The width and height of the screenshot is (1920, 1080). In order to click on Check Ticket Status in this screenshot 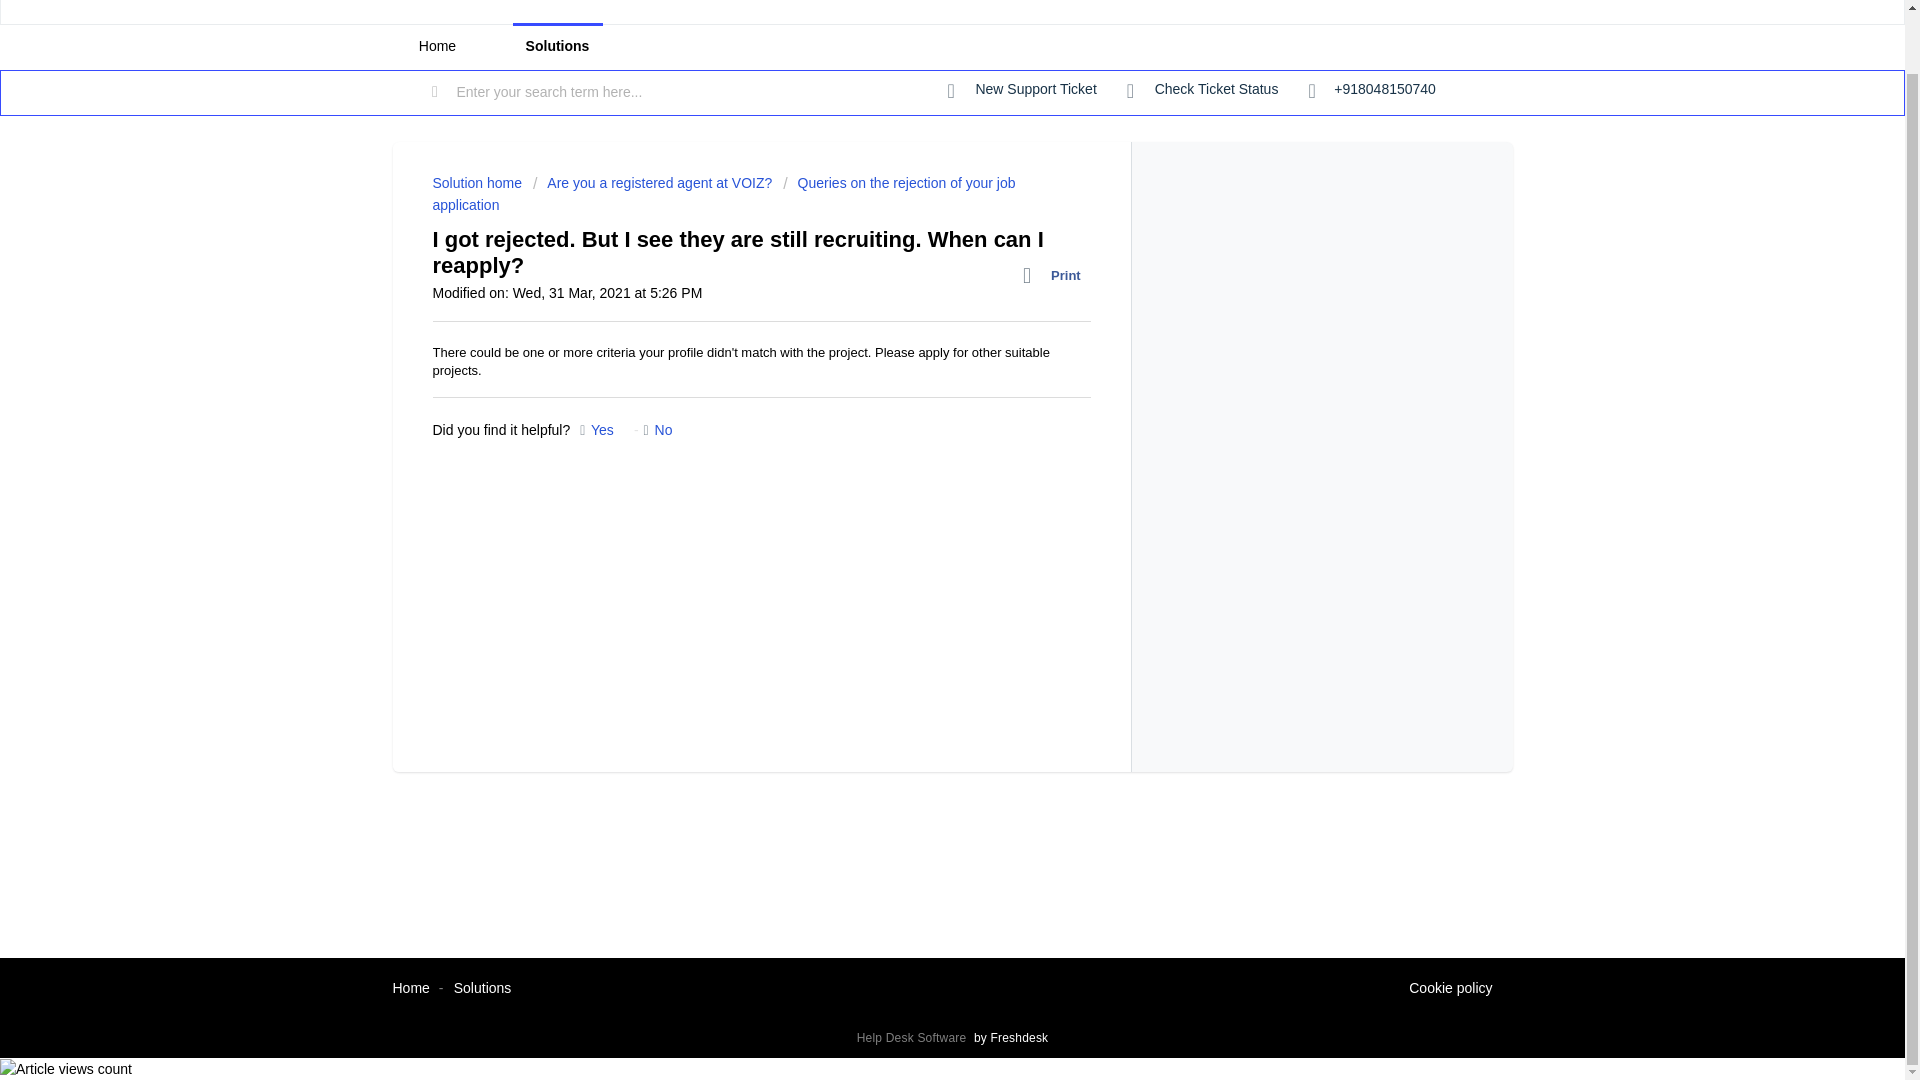, I will do `click(1202, 90)`.